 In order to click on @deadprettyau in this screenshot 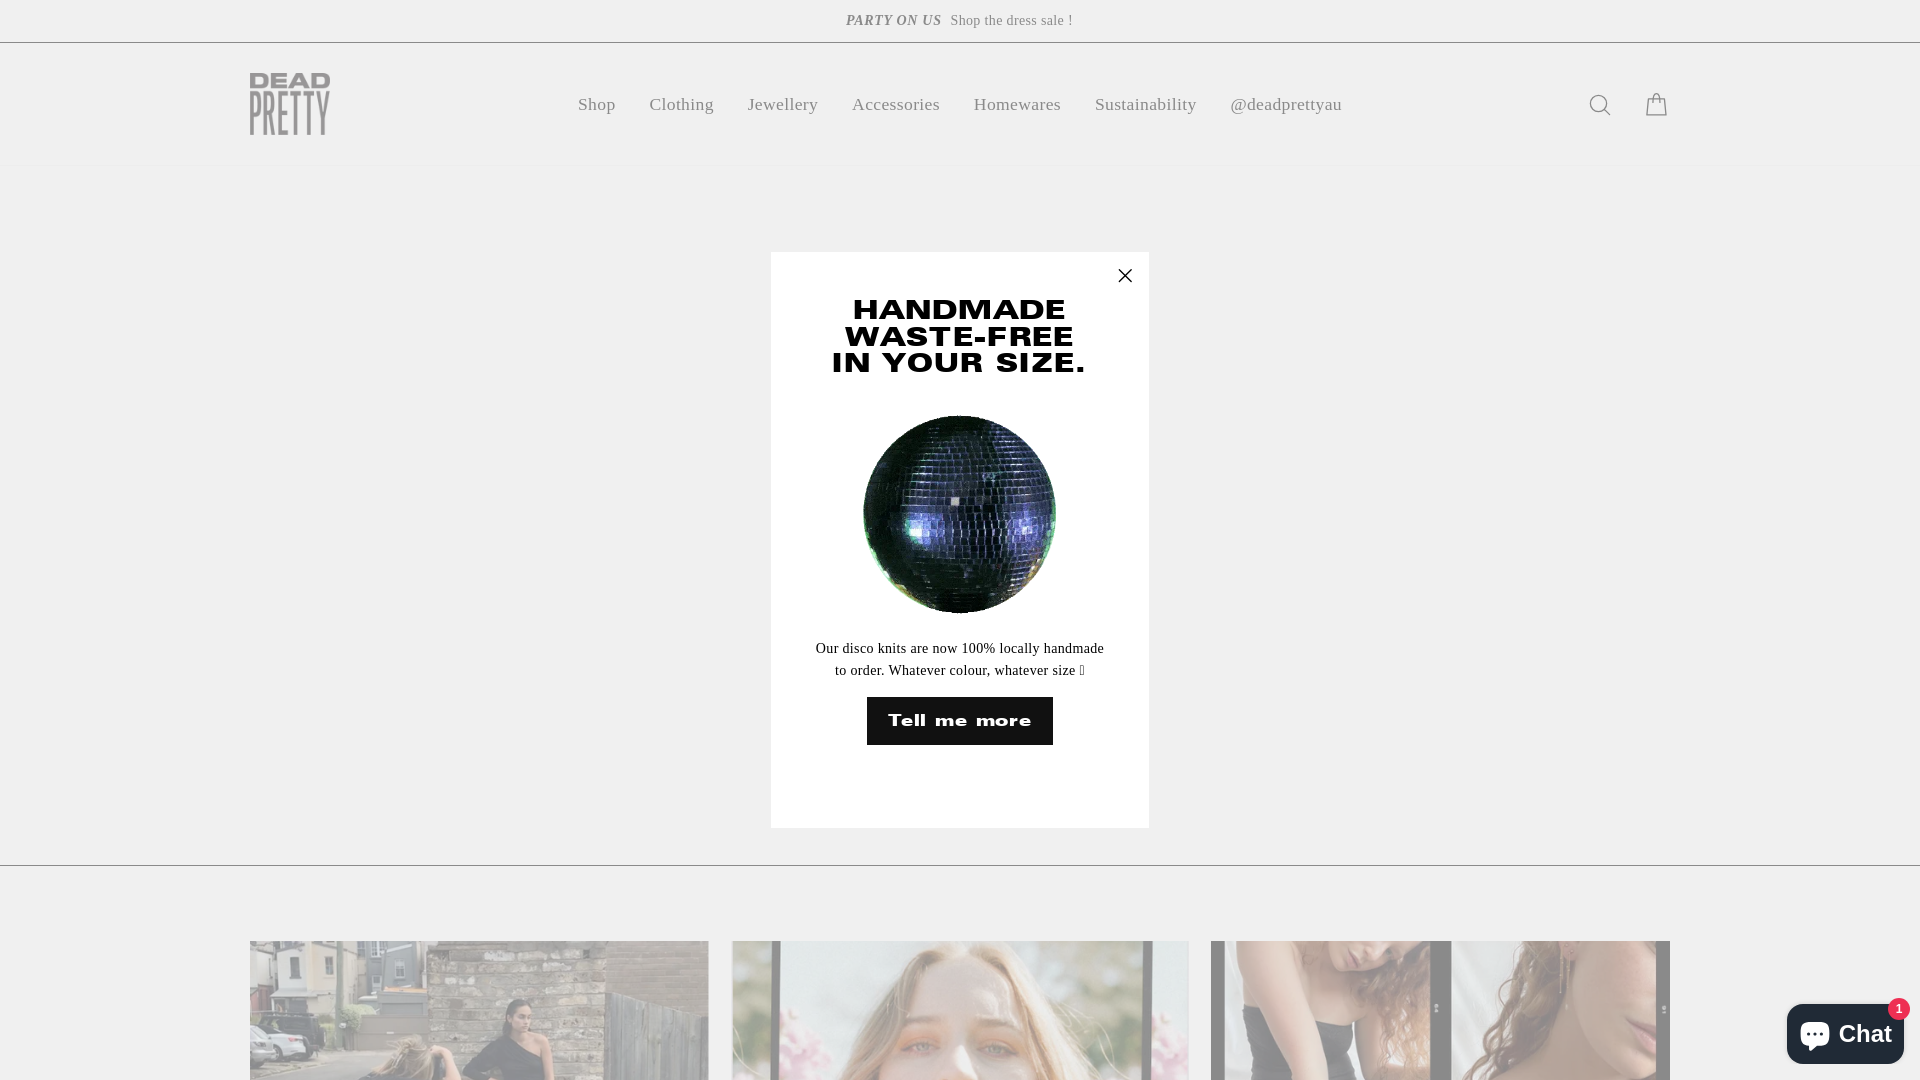, I will do `click(1286, 104)`.